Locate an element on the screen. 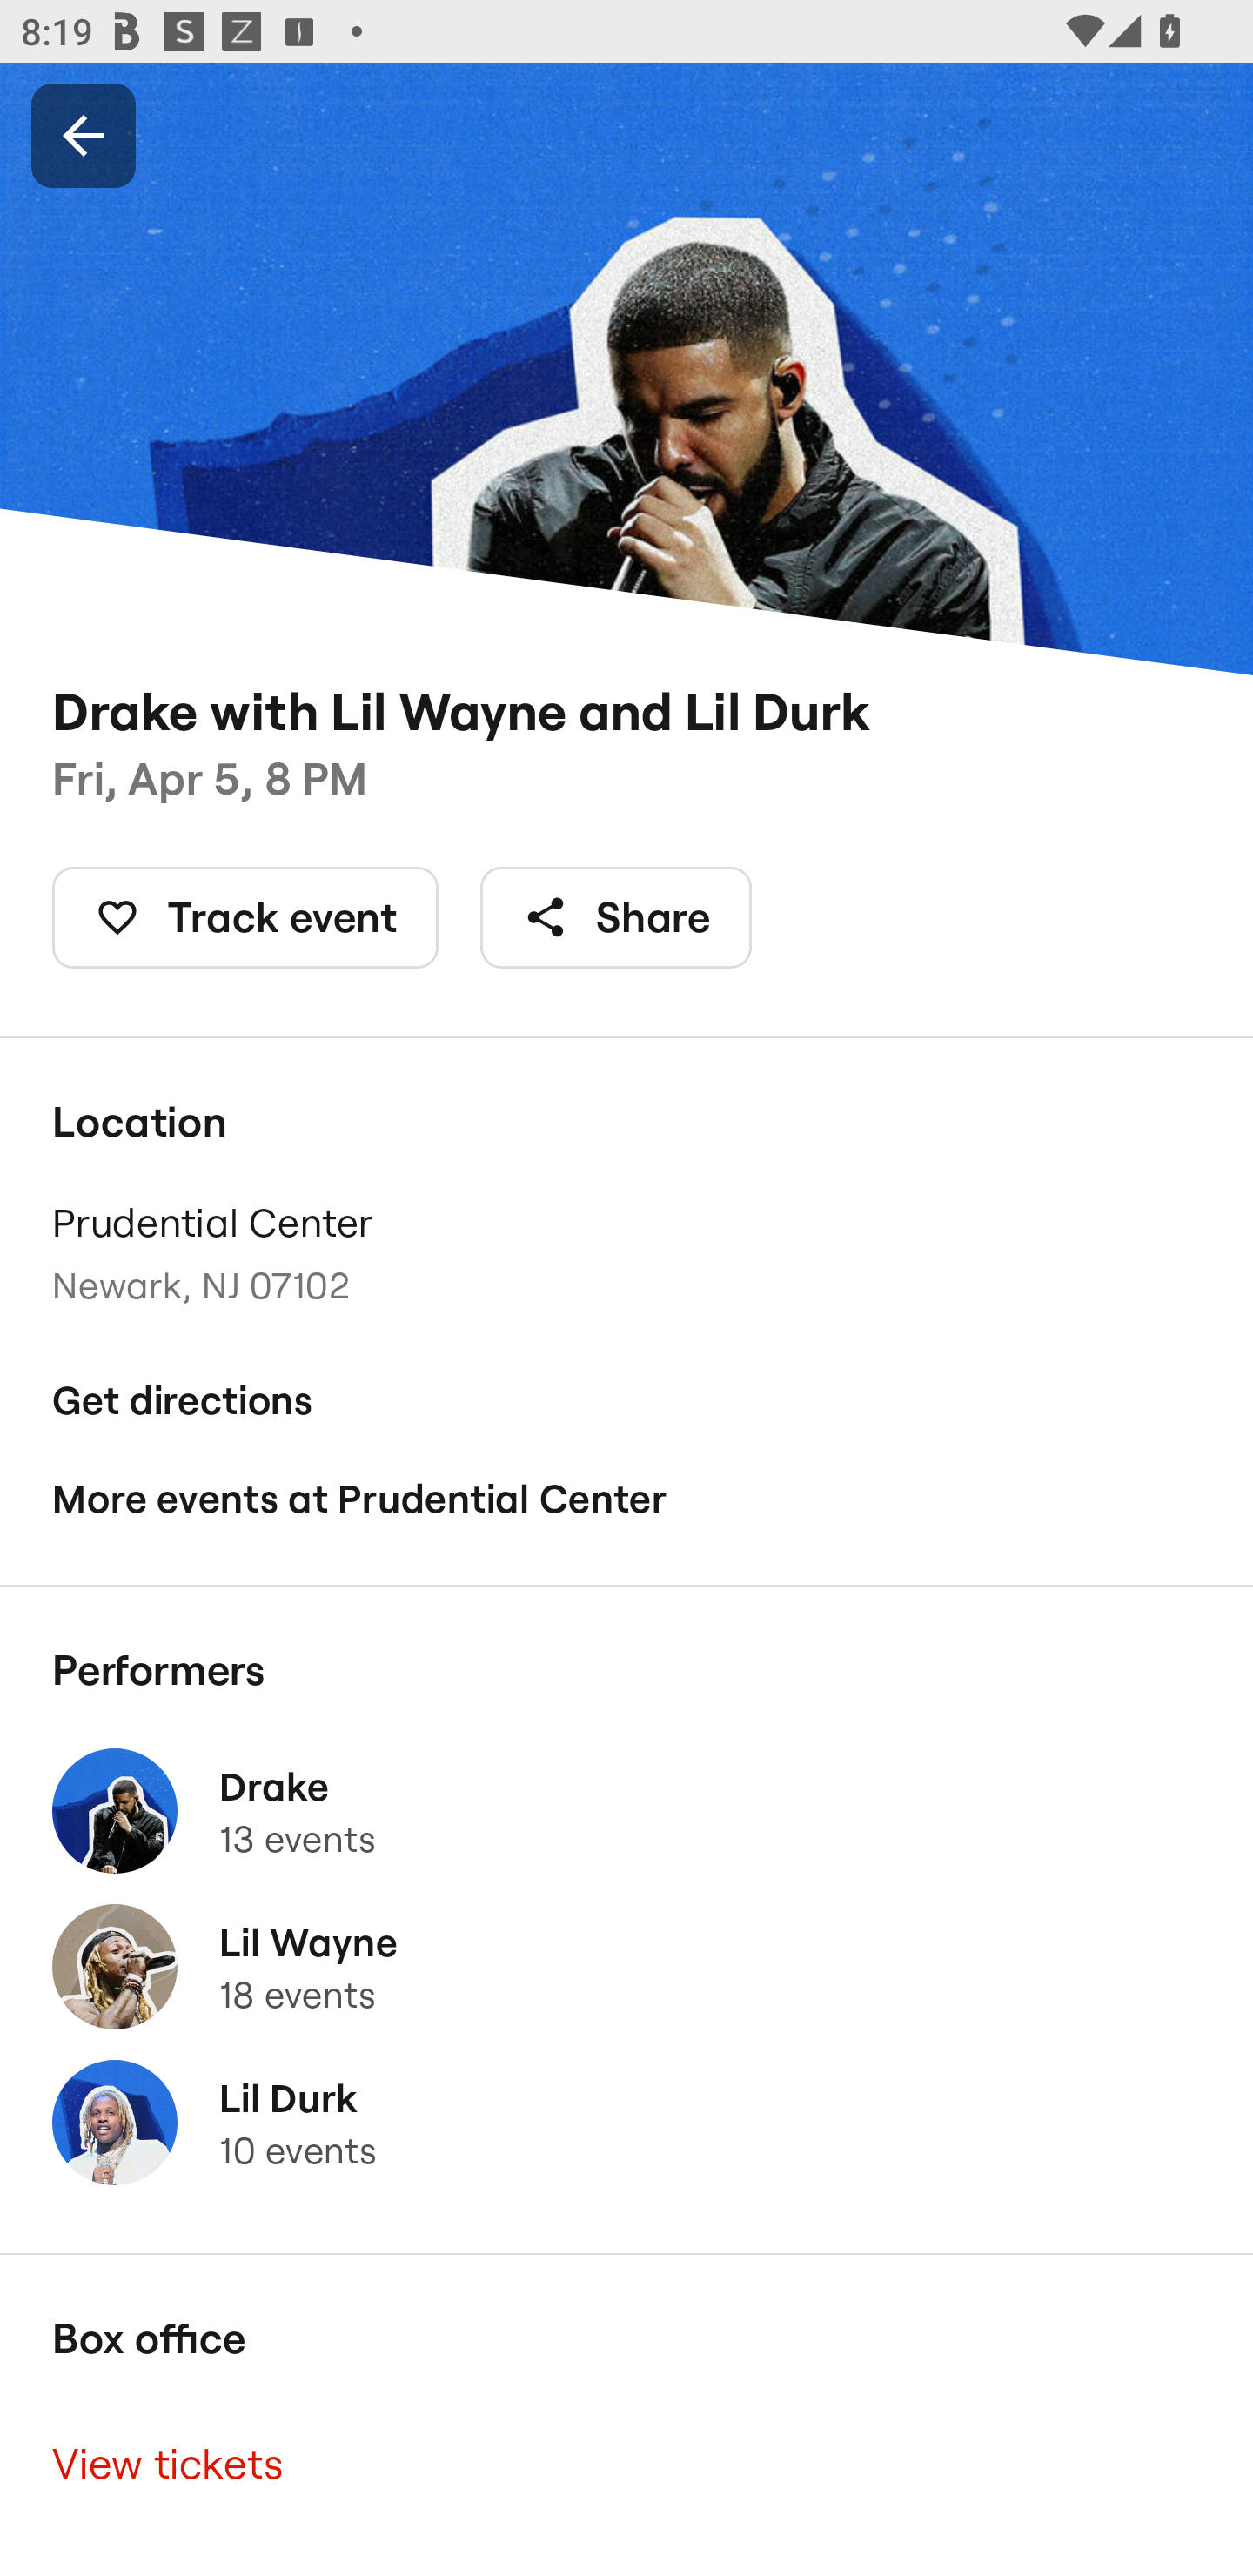  Drake 13 events is located at coordinates (626, 1810).